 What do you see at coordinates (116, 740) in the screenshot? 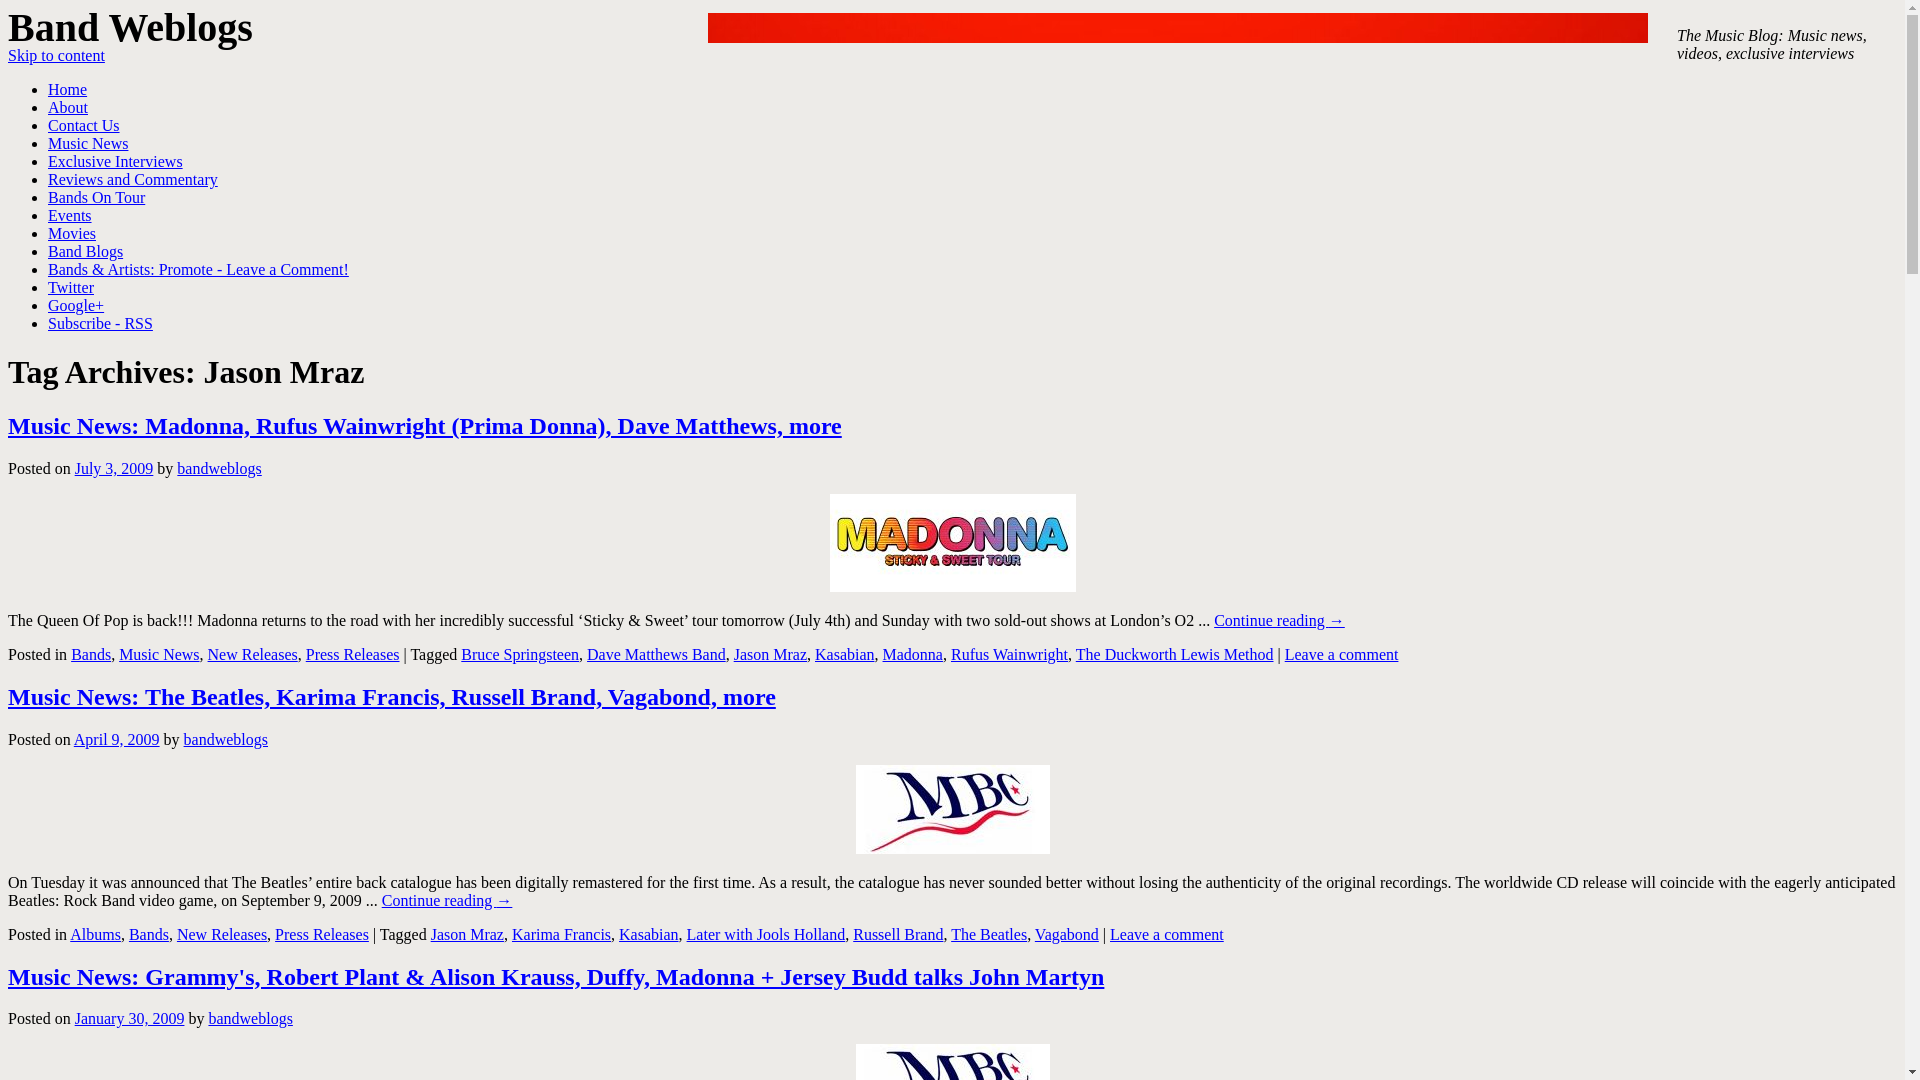
I see `4:06 pm` at bounding box center [116, 740].